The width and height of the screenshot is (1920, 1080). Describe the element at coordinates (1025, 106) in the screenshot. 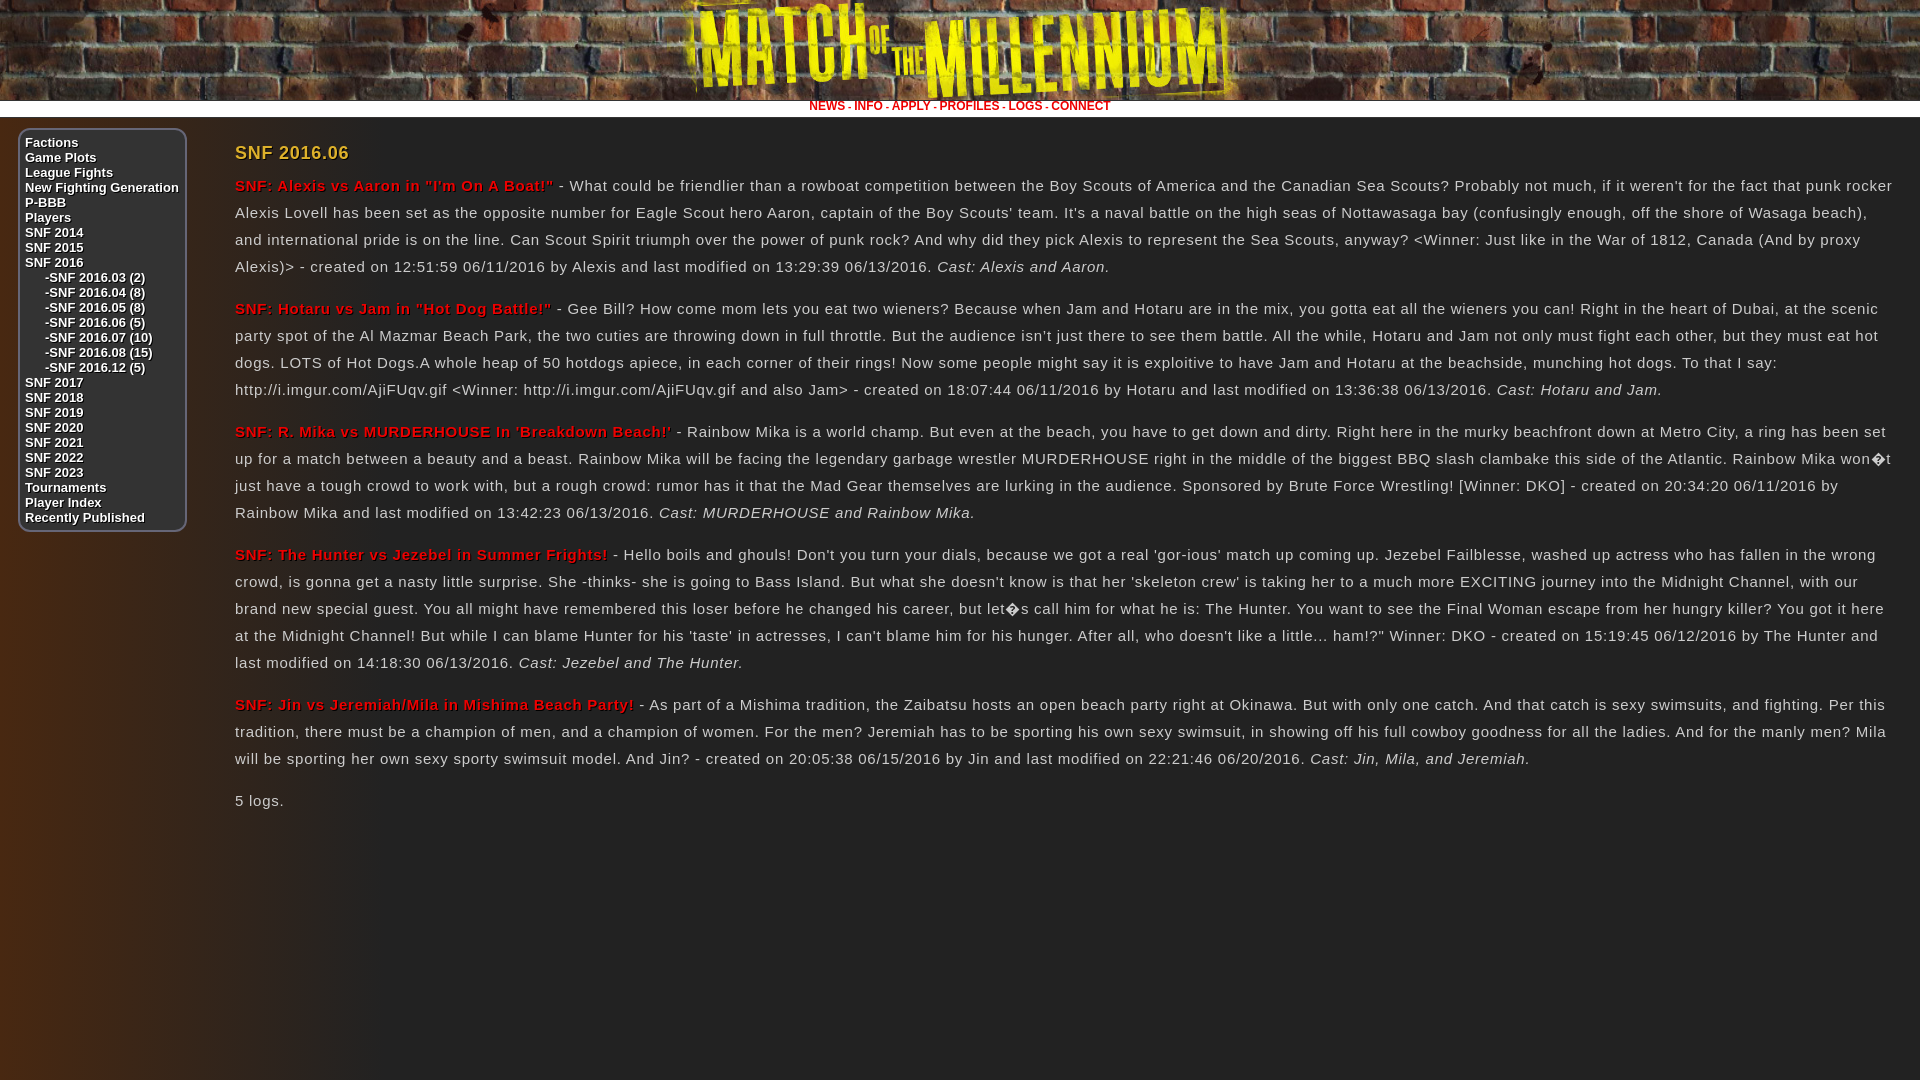

I see `LOGS` at that location.